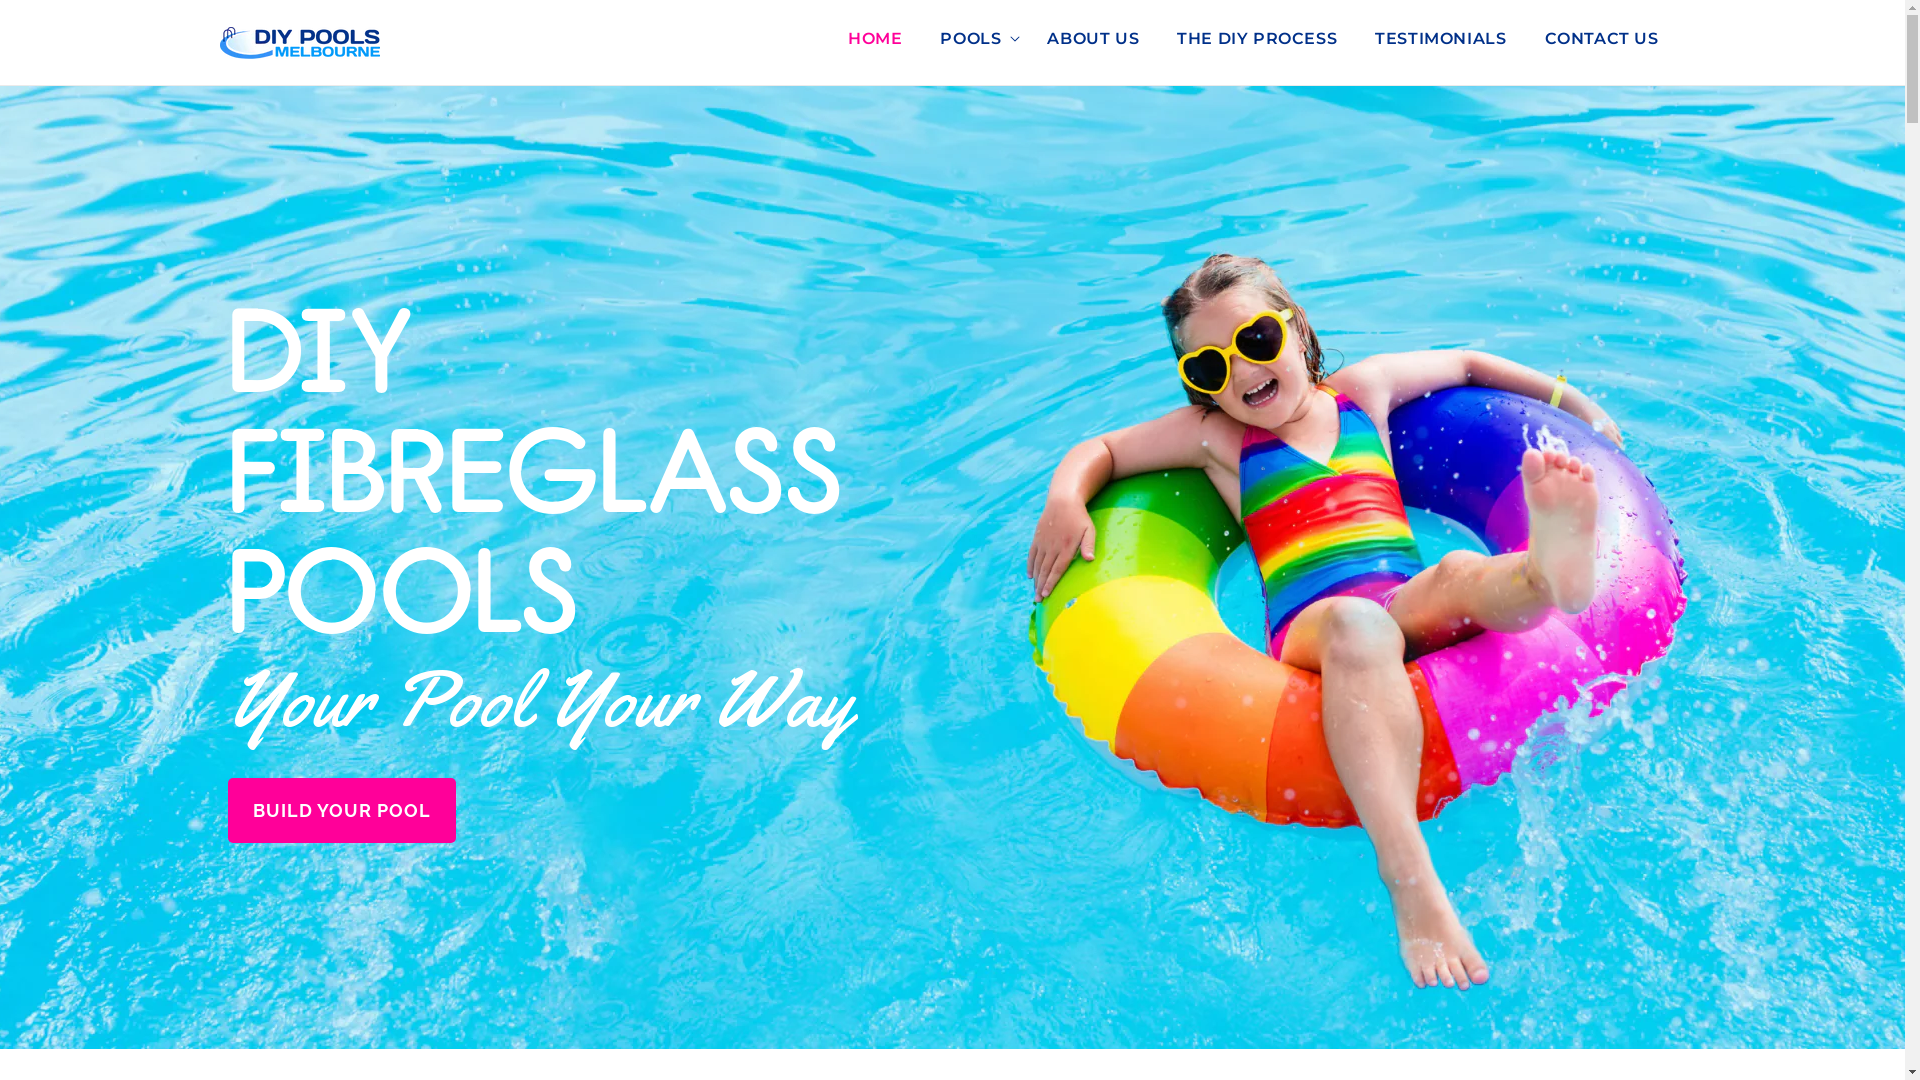 The image size is (1920, 1080). I want to click on THE DIY PROCESS, so click(1257, 46).